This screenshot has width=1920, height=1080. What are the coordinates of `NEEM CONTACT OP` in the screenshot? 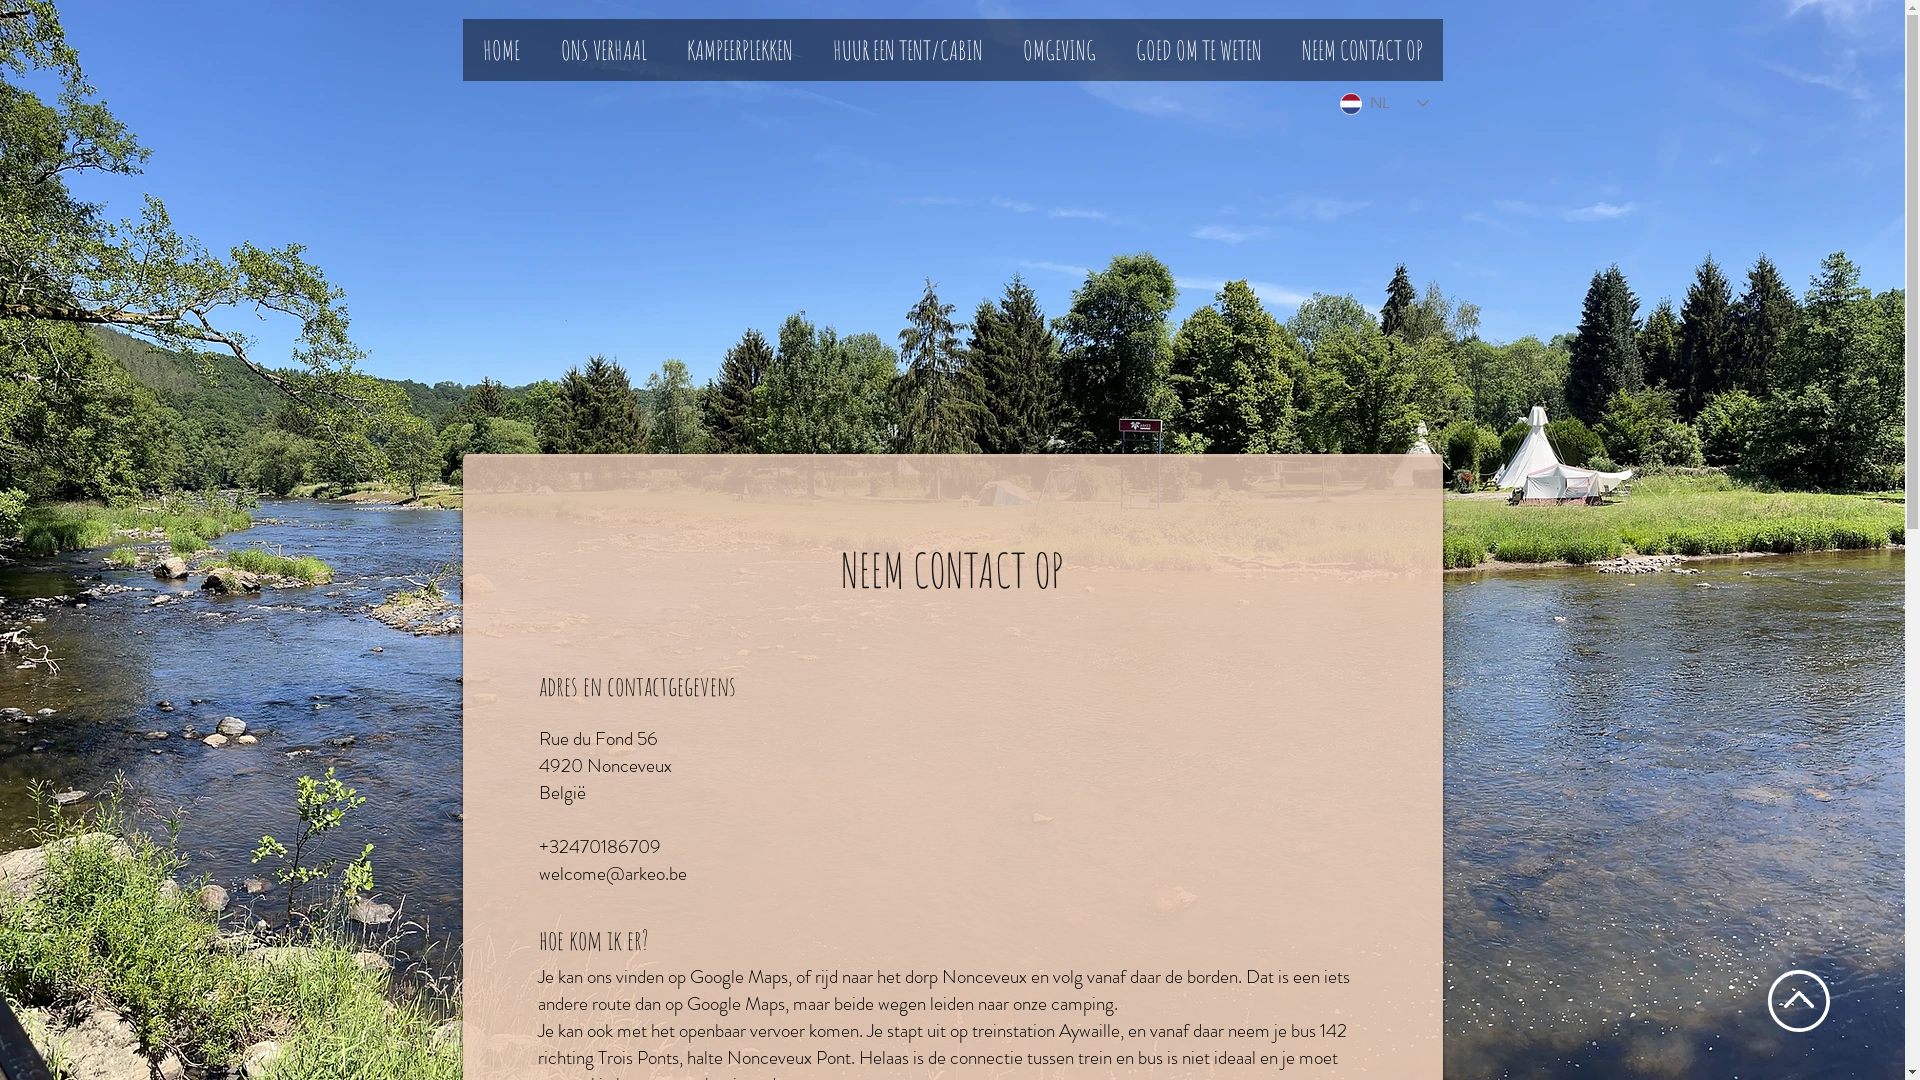 It's located at (1362, 50).